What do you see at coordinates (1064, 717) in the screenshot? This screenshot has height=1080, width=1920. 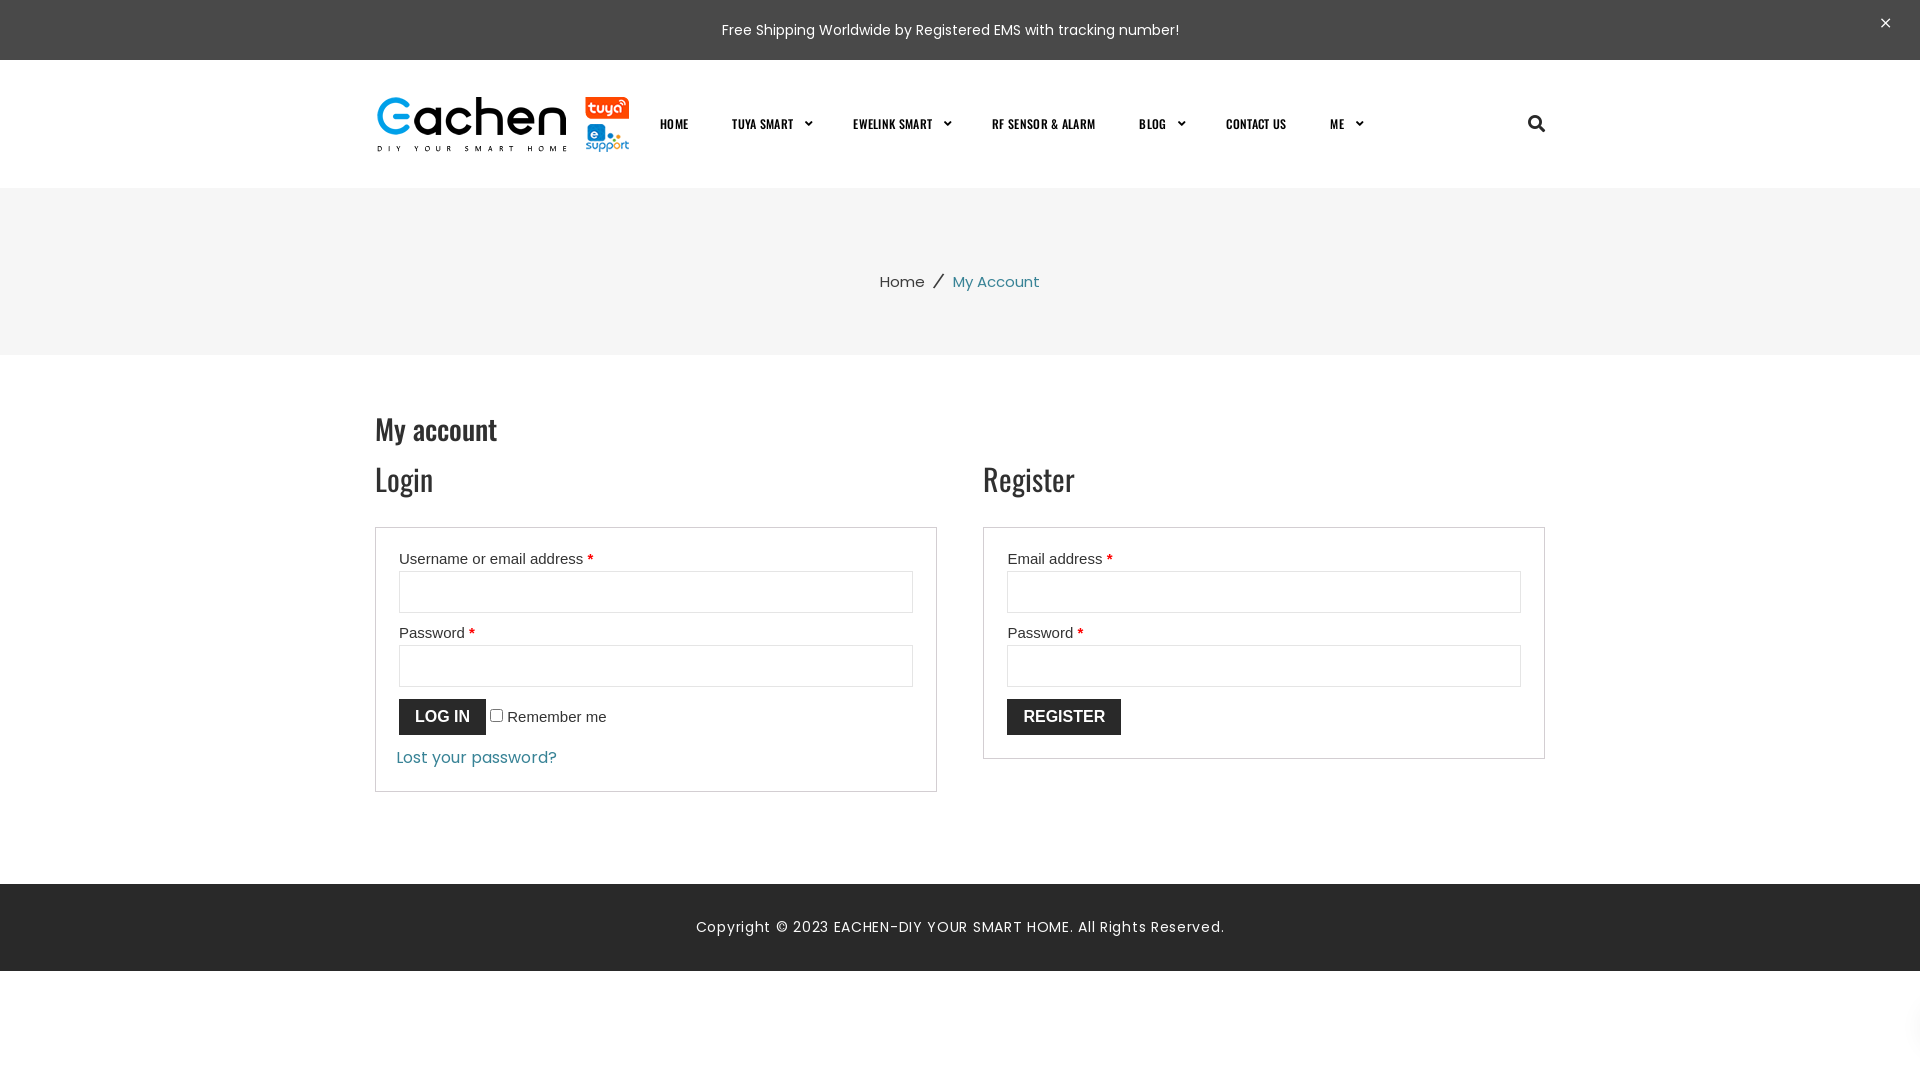 I see `REGISTER` at bounding box center [1064, 717].